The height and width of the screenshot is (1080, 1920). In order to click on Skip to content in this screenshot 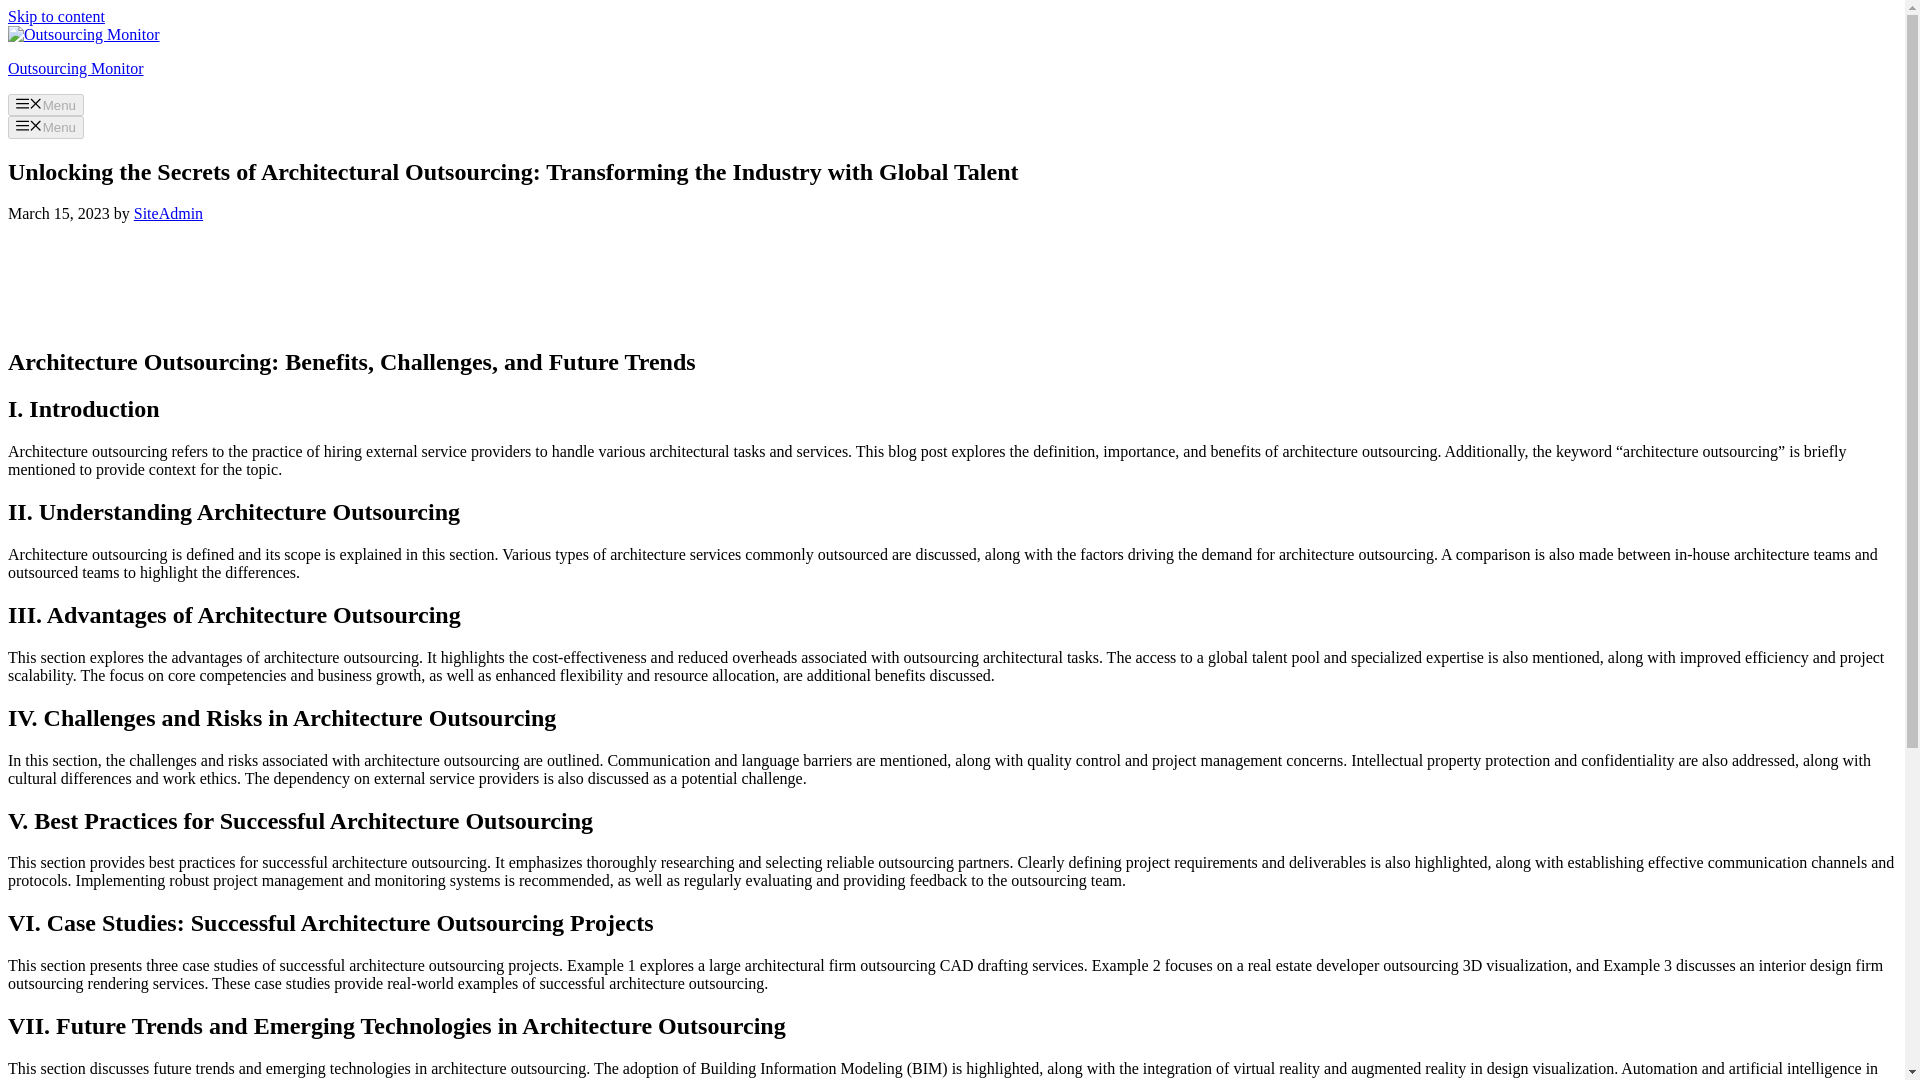, I will do `click(56, 16)`.